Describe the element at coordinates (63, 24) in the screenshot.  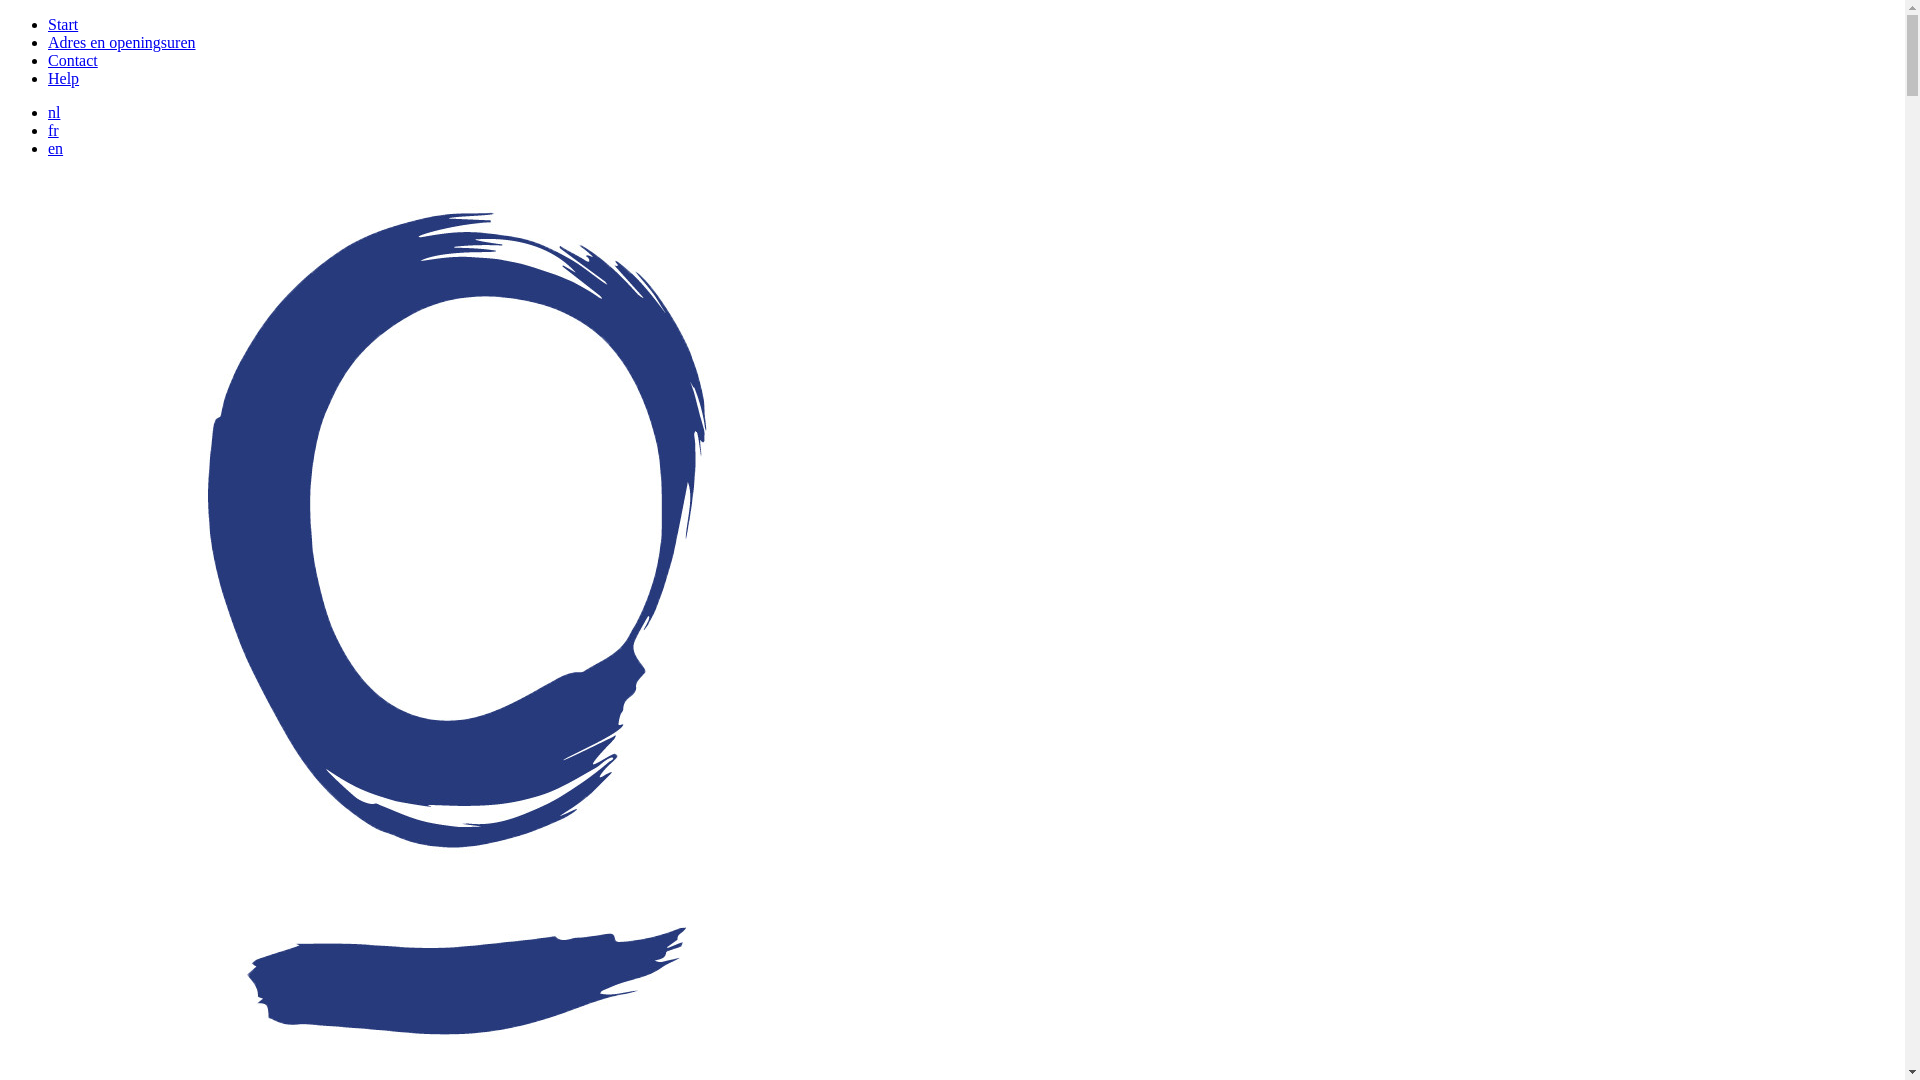
I see `Start` at that location.